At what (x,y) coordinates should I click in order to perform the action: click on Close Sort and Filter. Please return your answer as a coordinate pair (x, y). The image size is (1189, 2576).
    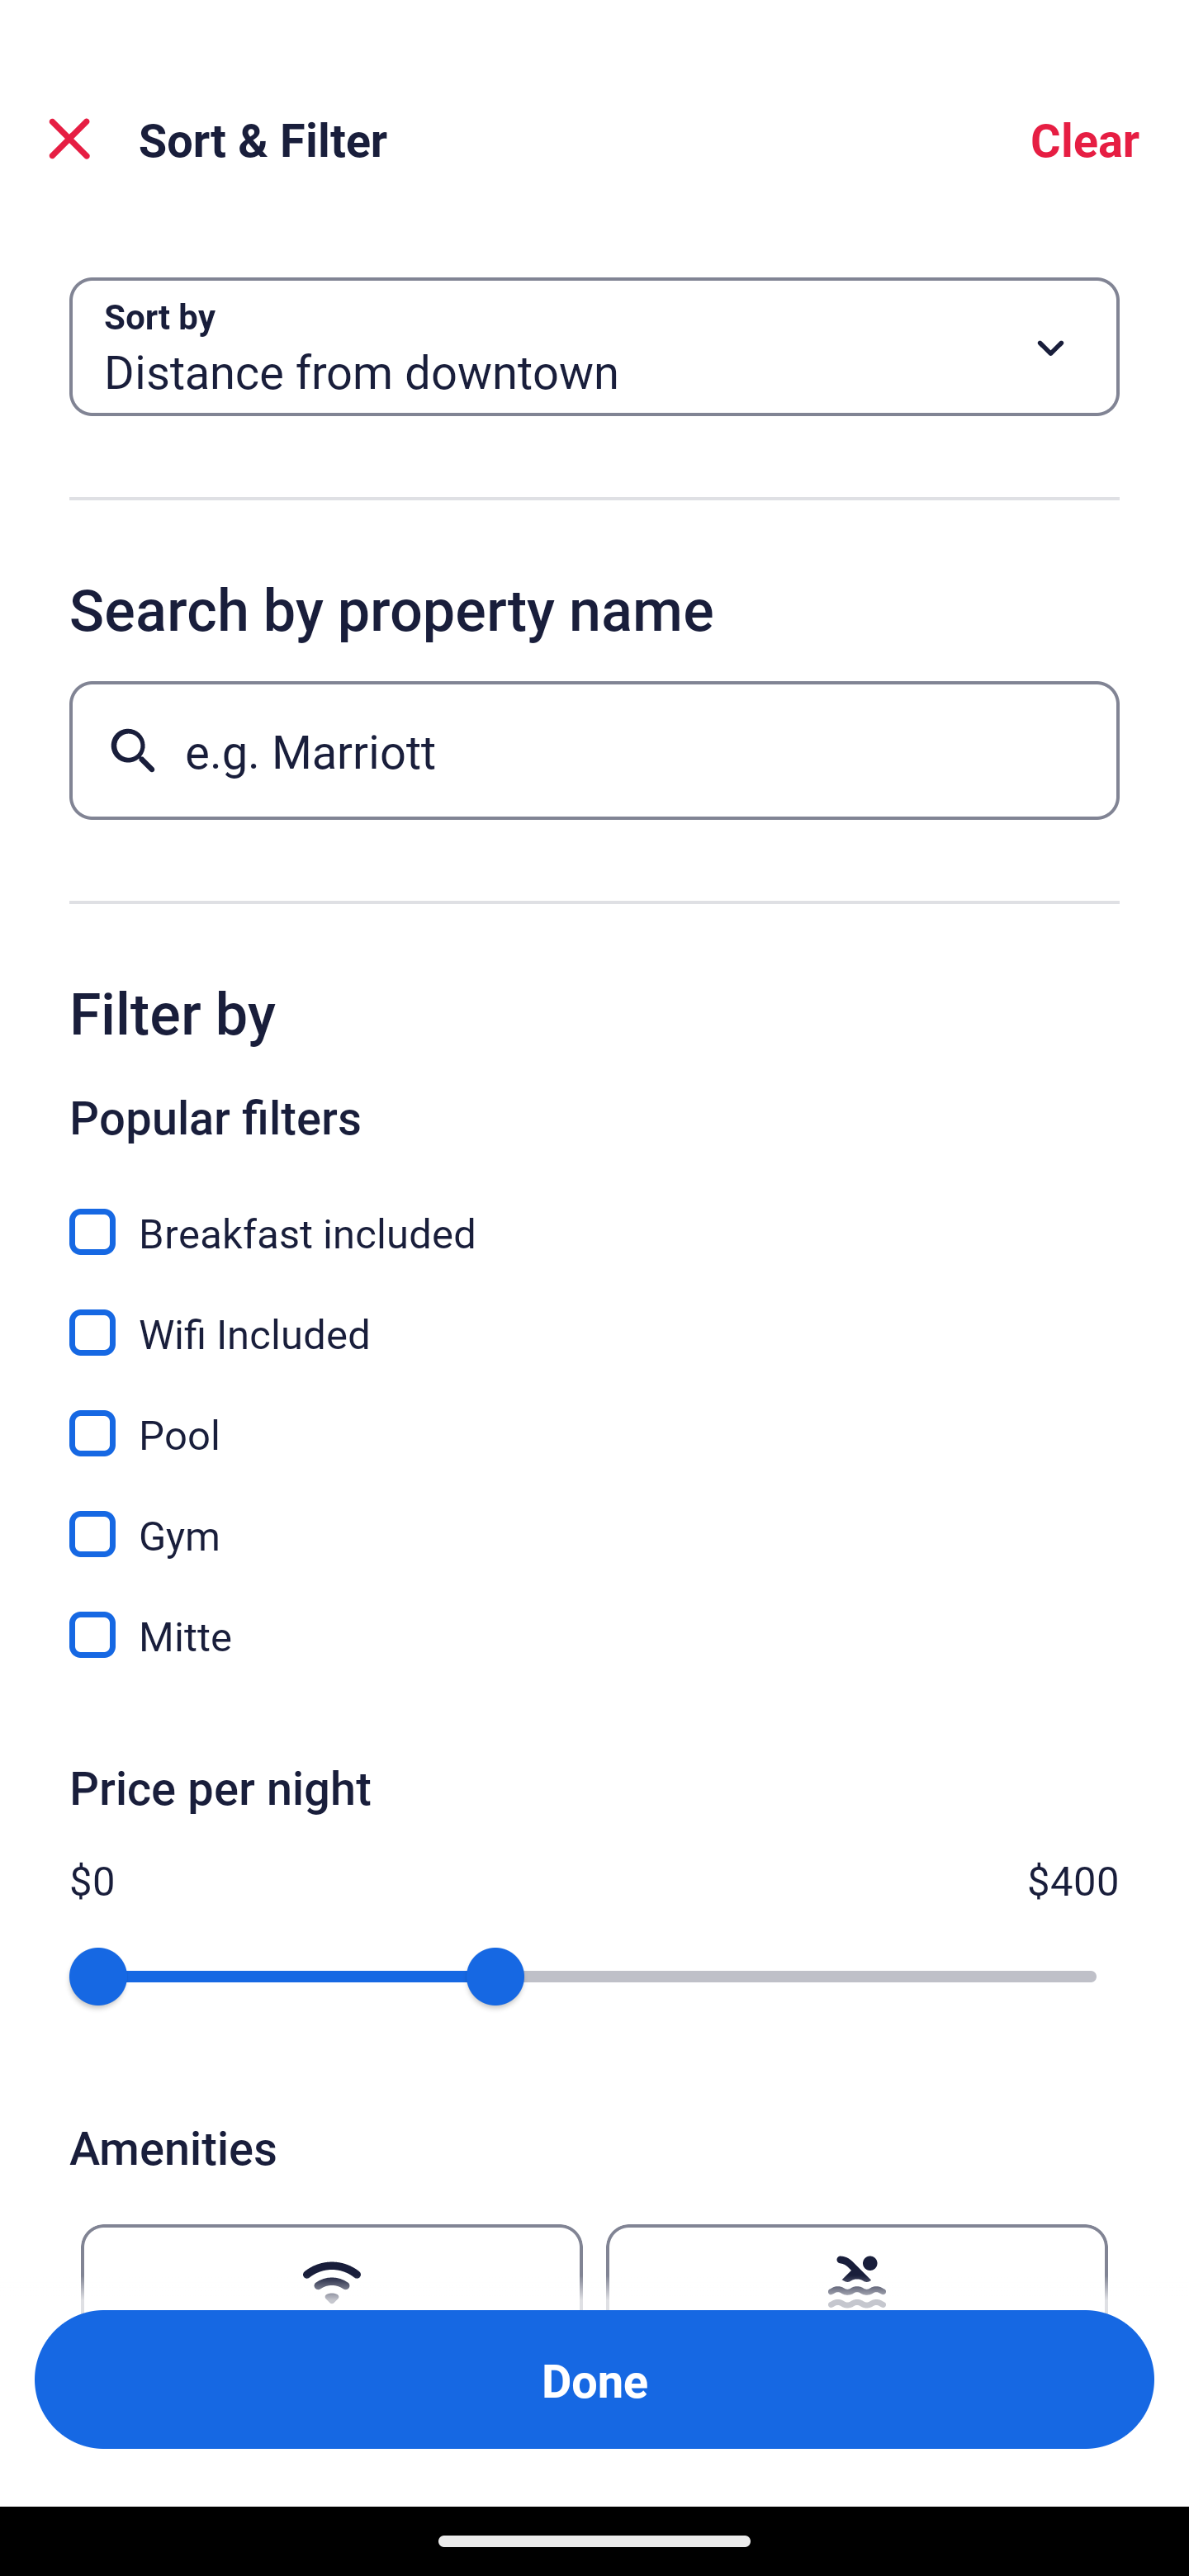
    Looking at the image, I should click on (69, 139).